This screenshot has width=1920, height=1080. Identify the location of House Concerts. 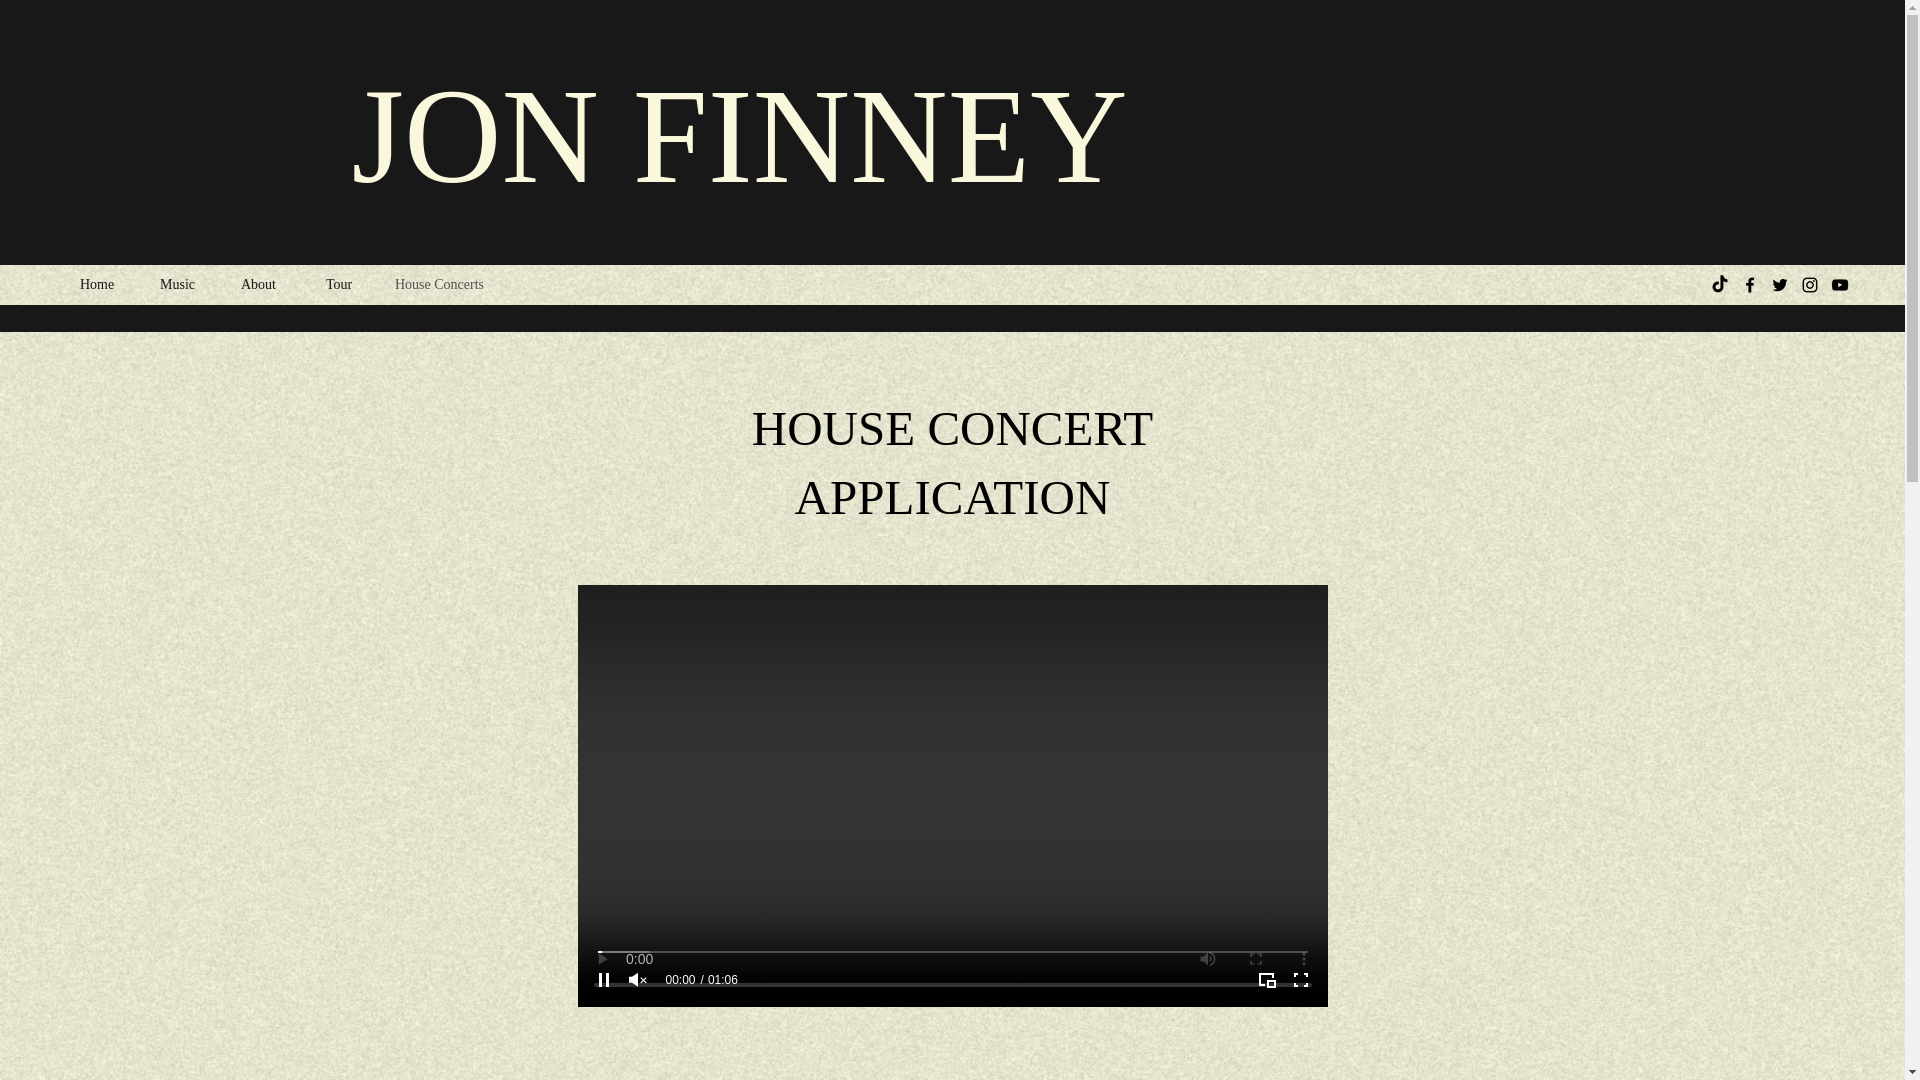
(480, 285).